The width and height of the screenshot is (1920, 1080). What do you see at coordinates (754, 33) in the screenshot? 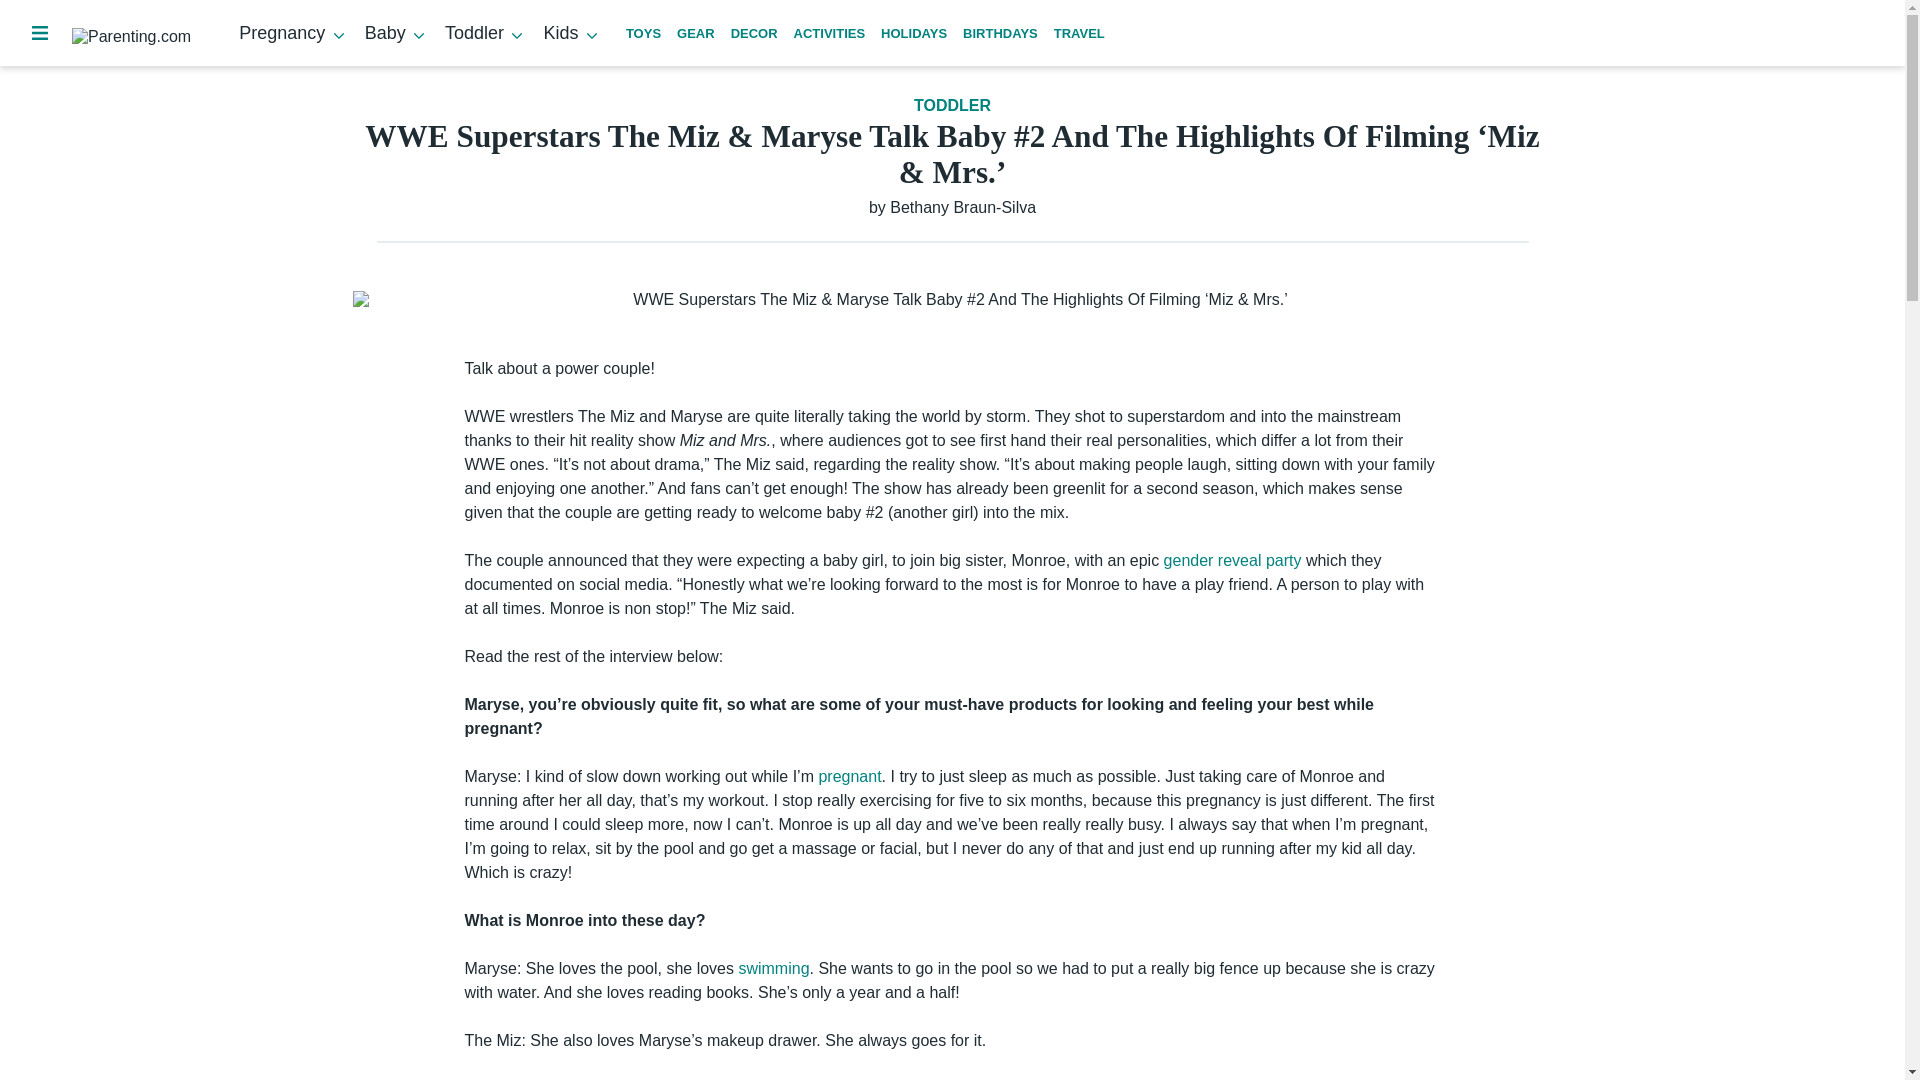
I see `DECOR` at bounding box center [754, 33].